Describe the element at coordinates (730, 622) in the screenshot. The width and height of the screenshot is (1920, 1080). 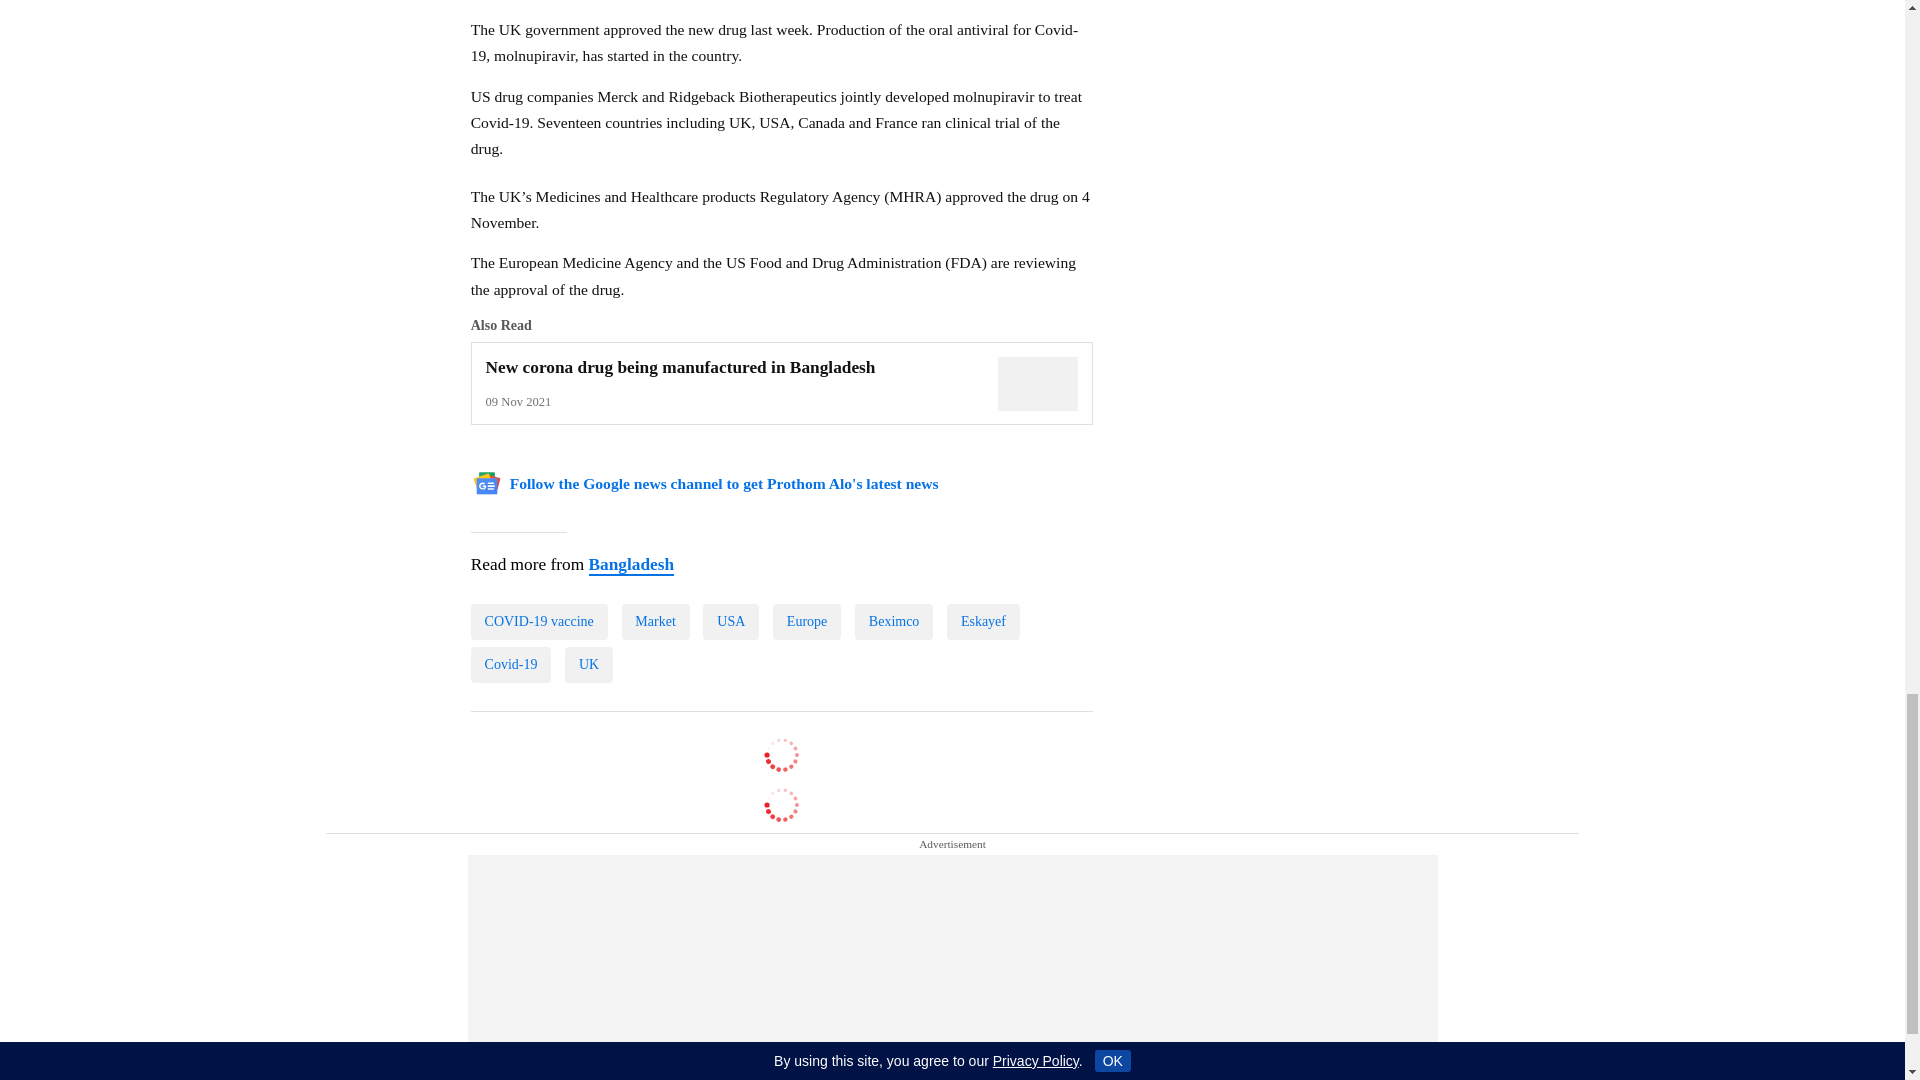
I see `USA` at that location.